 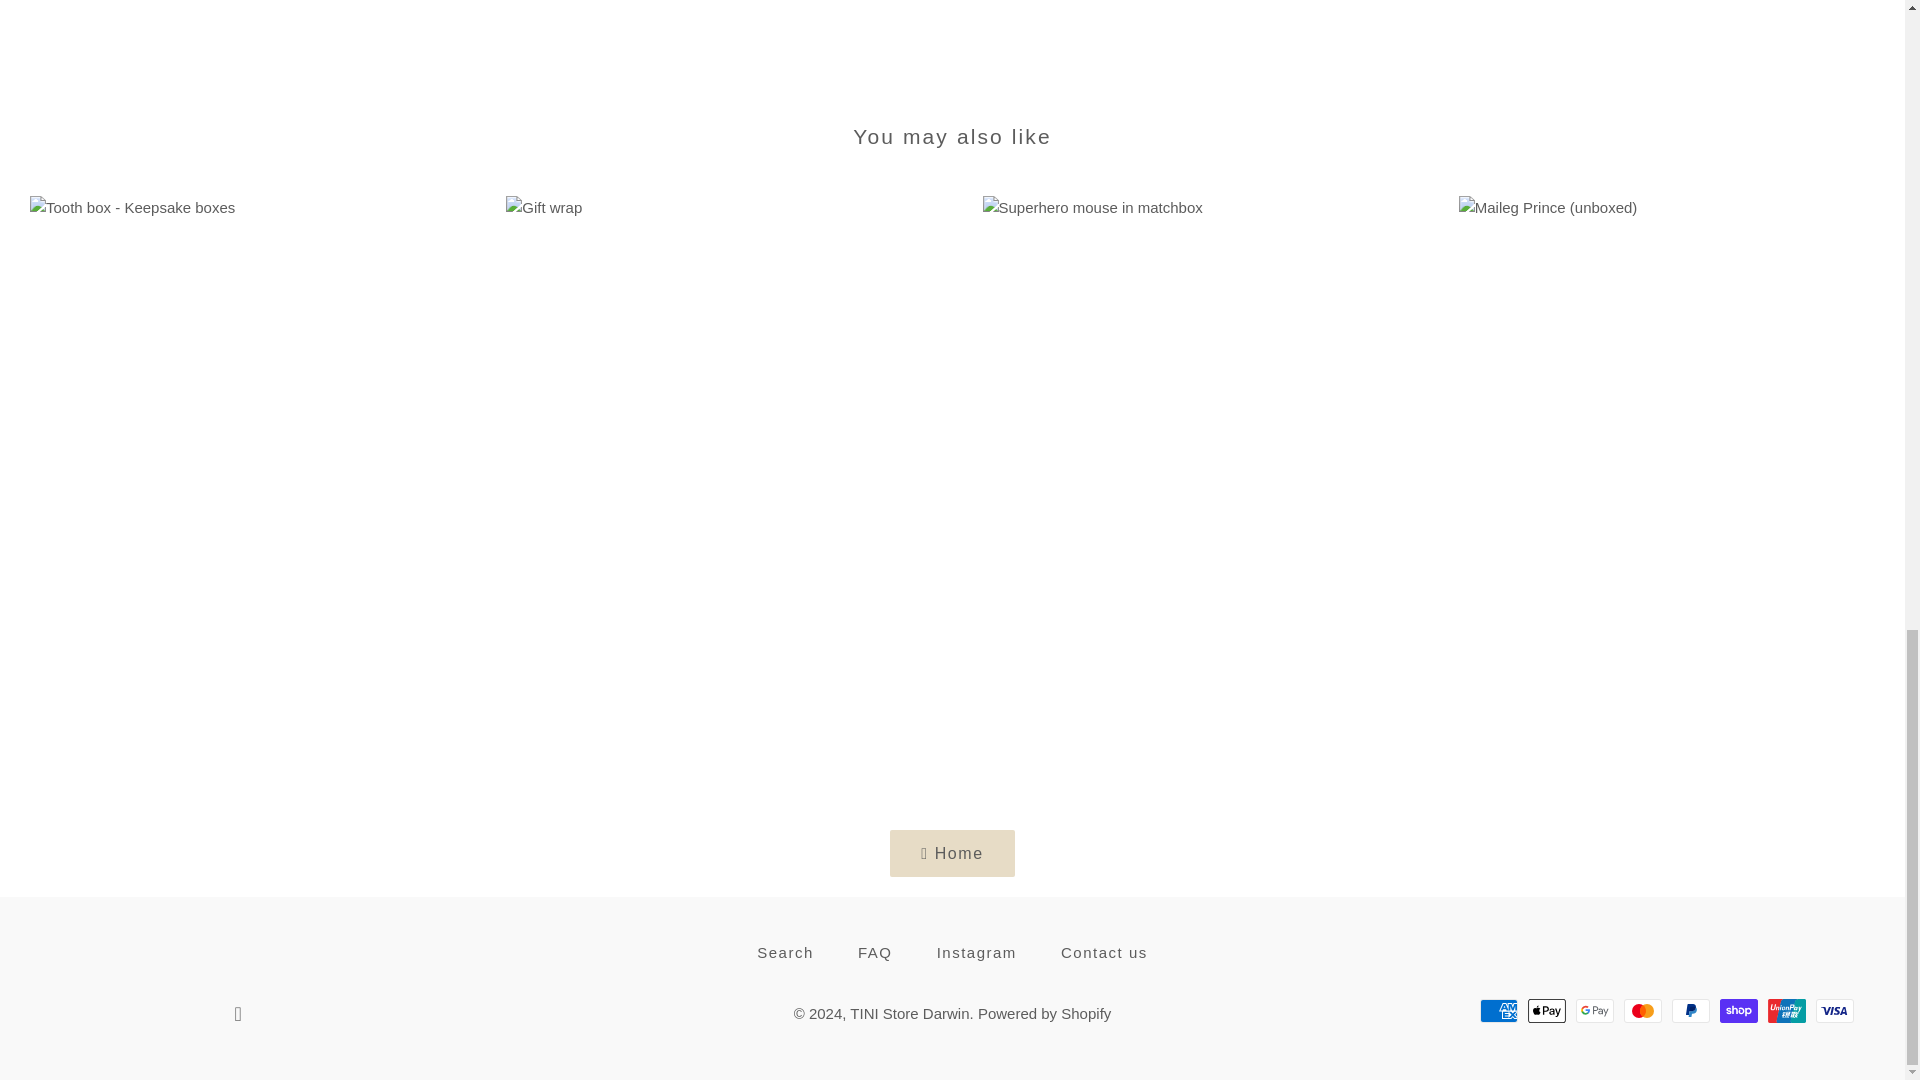 I want to click on Mastercard, so click(x=1643, y=1010).